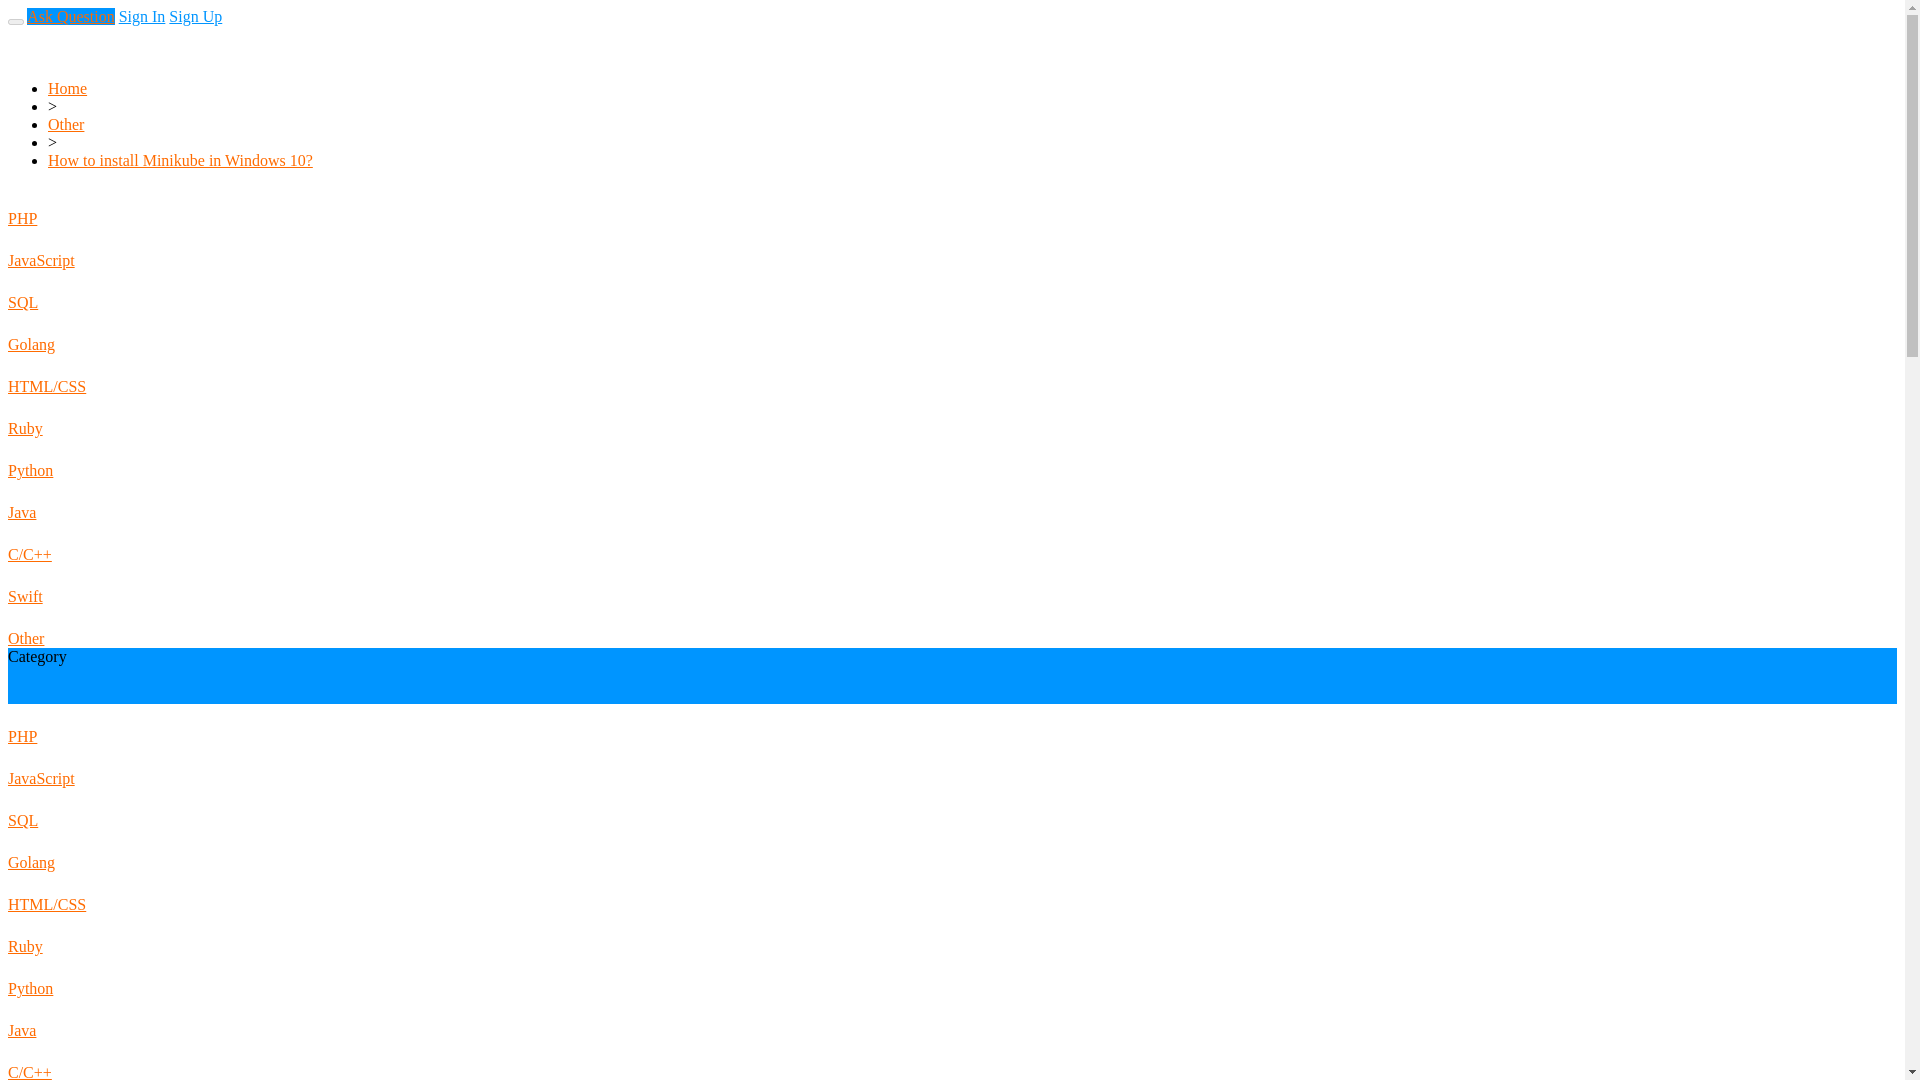  What do you see at coordinates (67, 88) in the screenshot?
I see `Home` at bounding box center [67, 88].